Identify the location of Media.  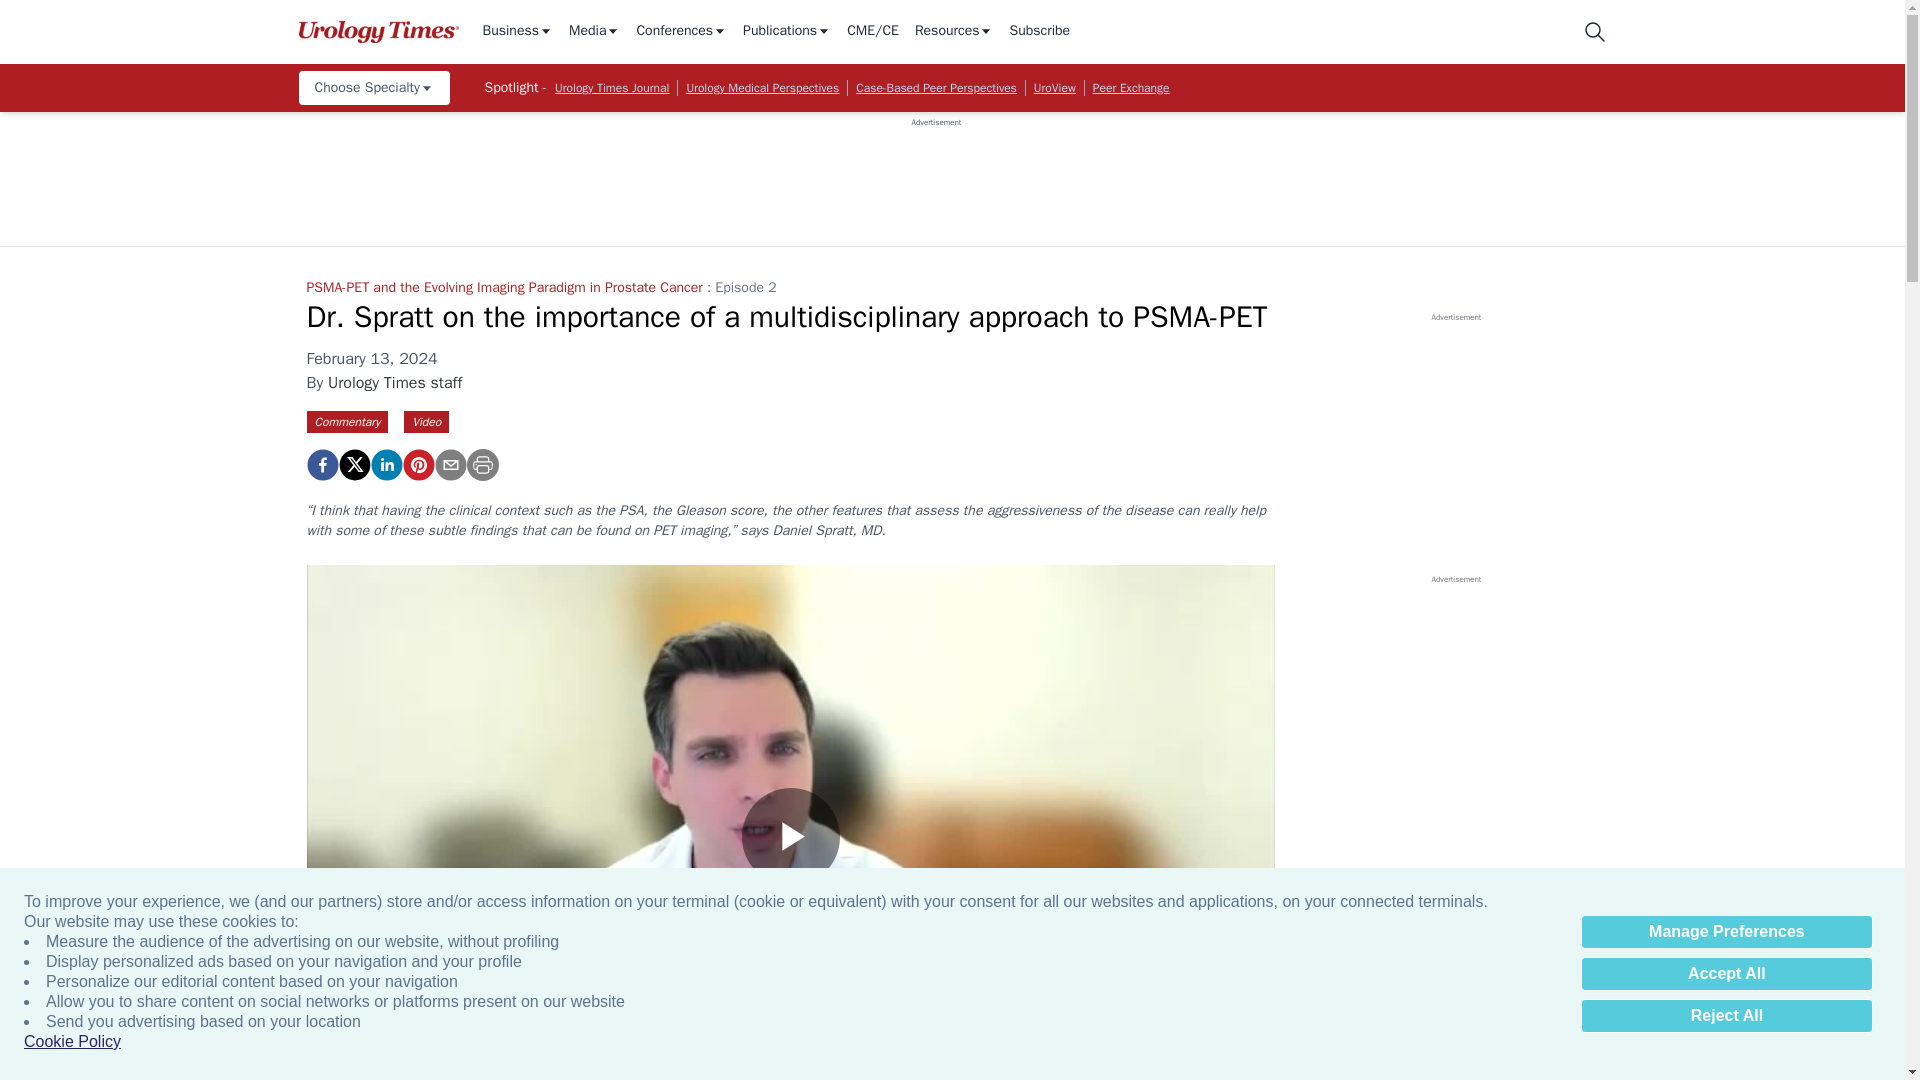
(594, 32).